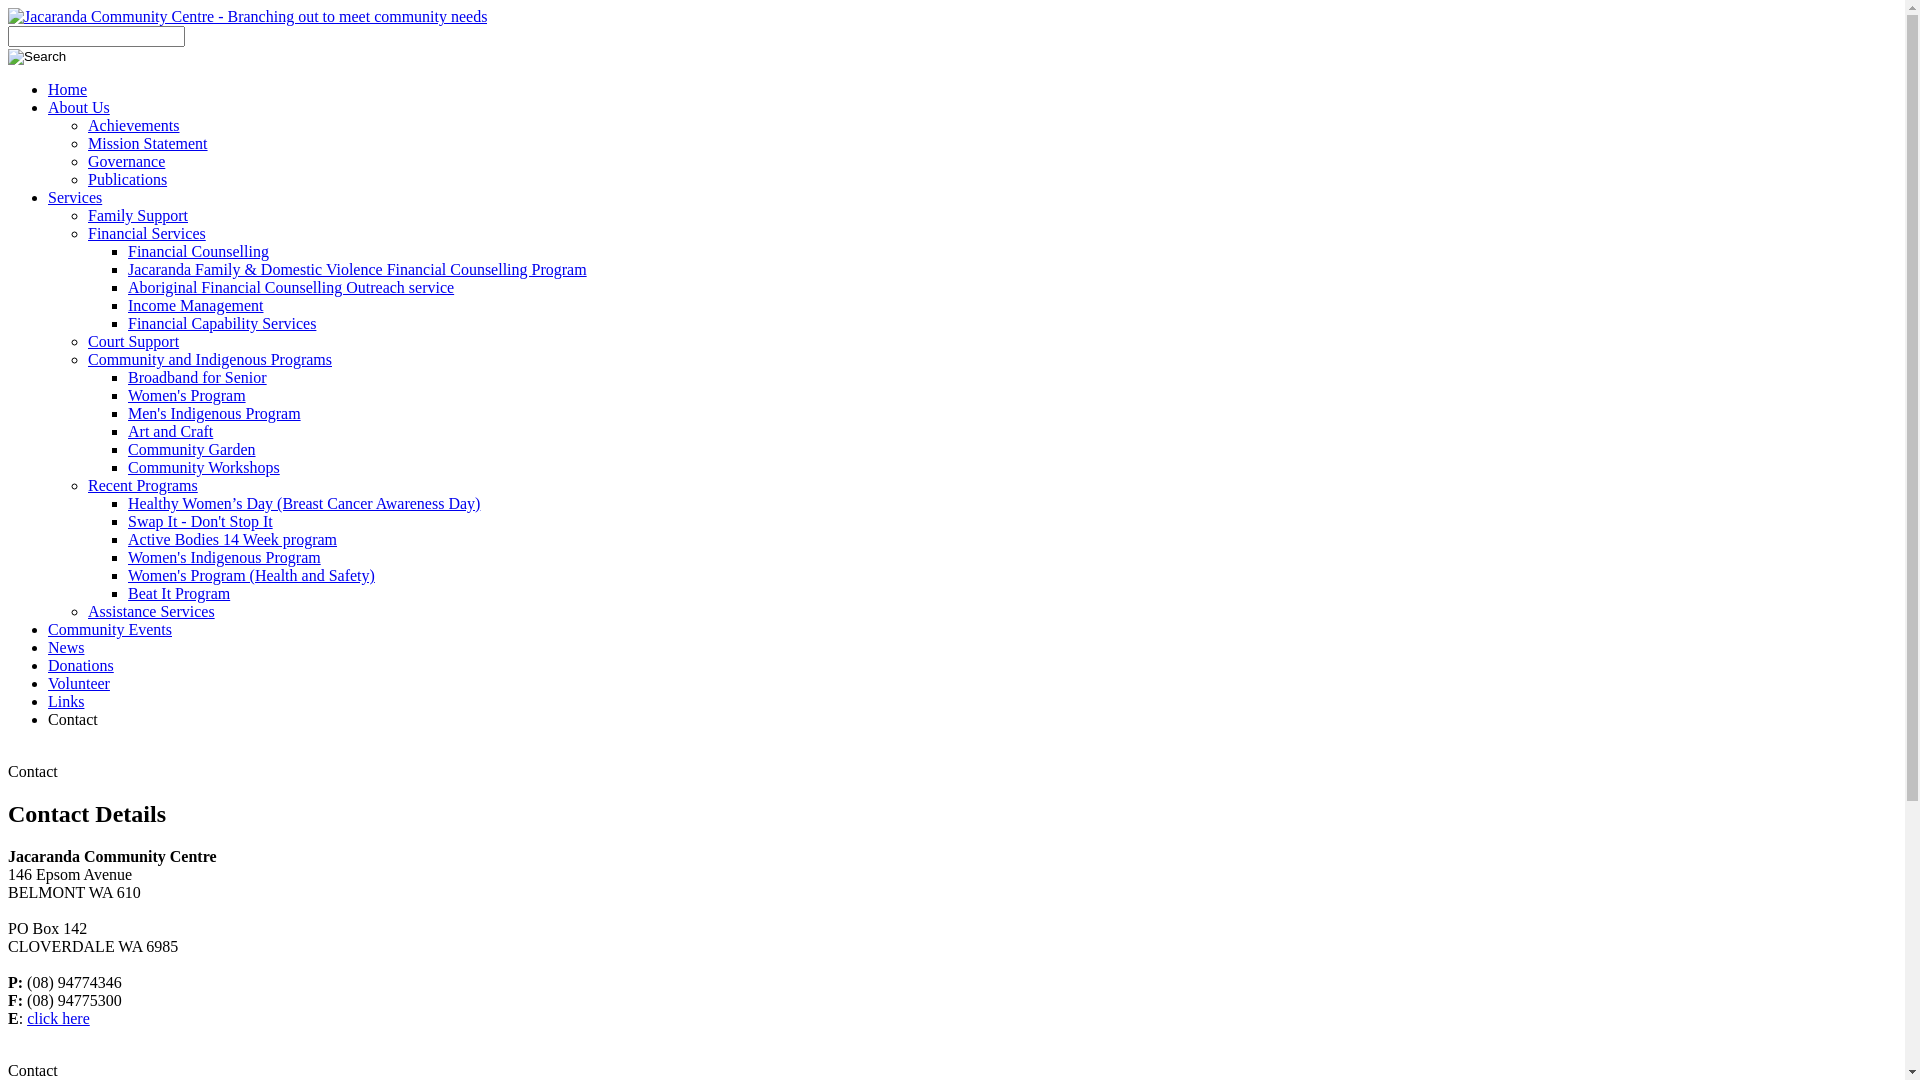 Image resolution: width=1920 pixels, height=1080 pixels. What do you see at coordinates (170, 432) in the screenshot?
I see `Art and Craft` at bounding box center [170, 432].